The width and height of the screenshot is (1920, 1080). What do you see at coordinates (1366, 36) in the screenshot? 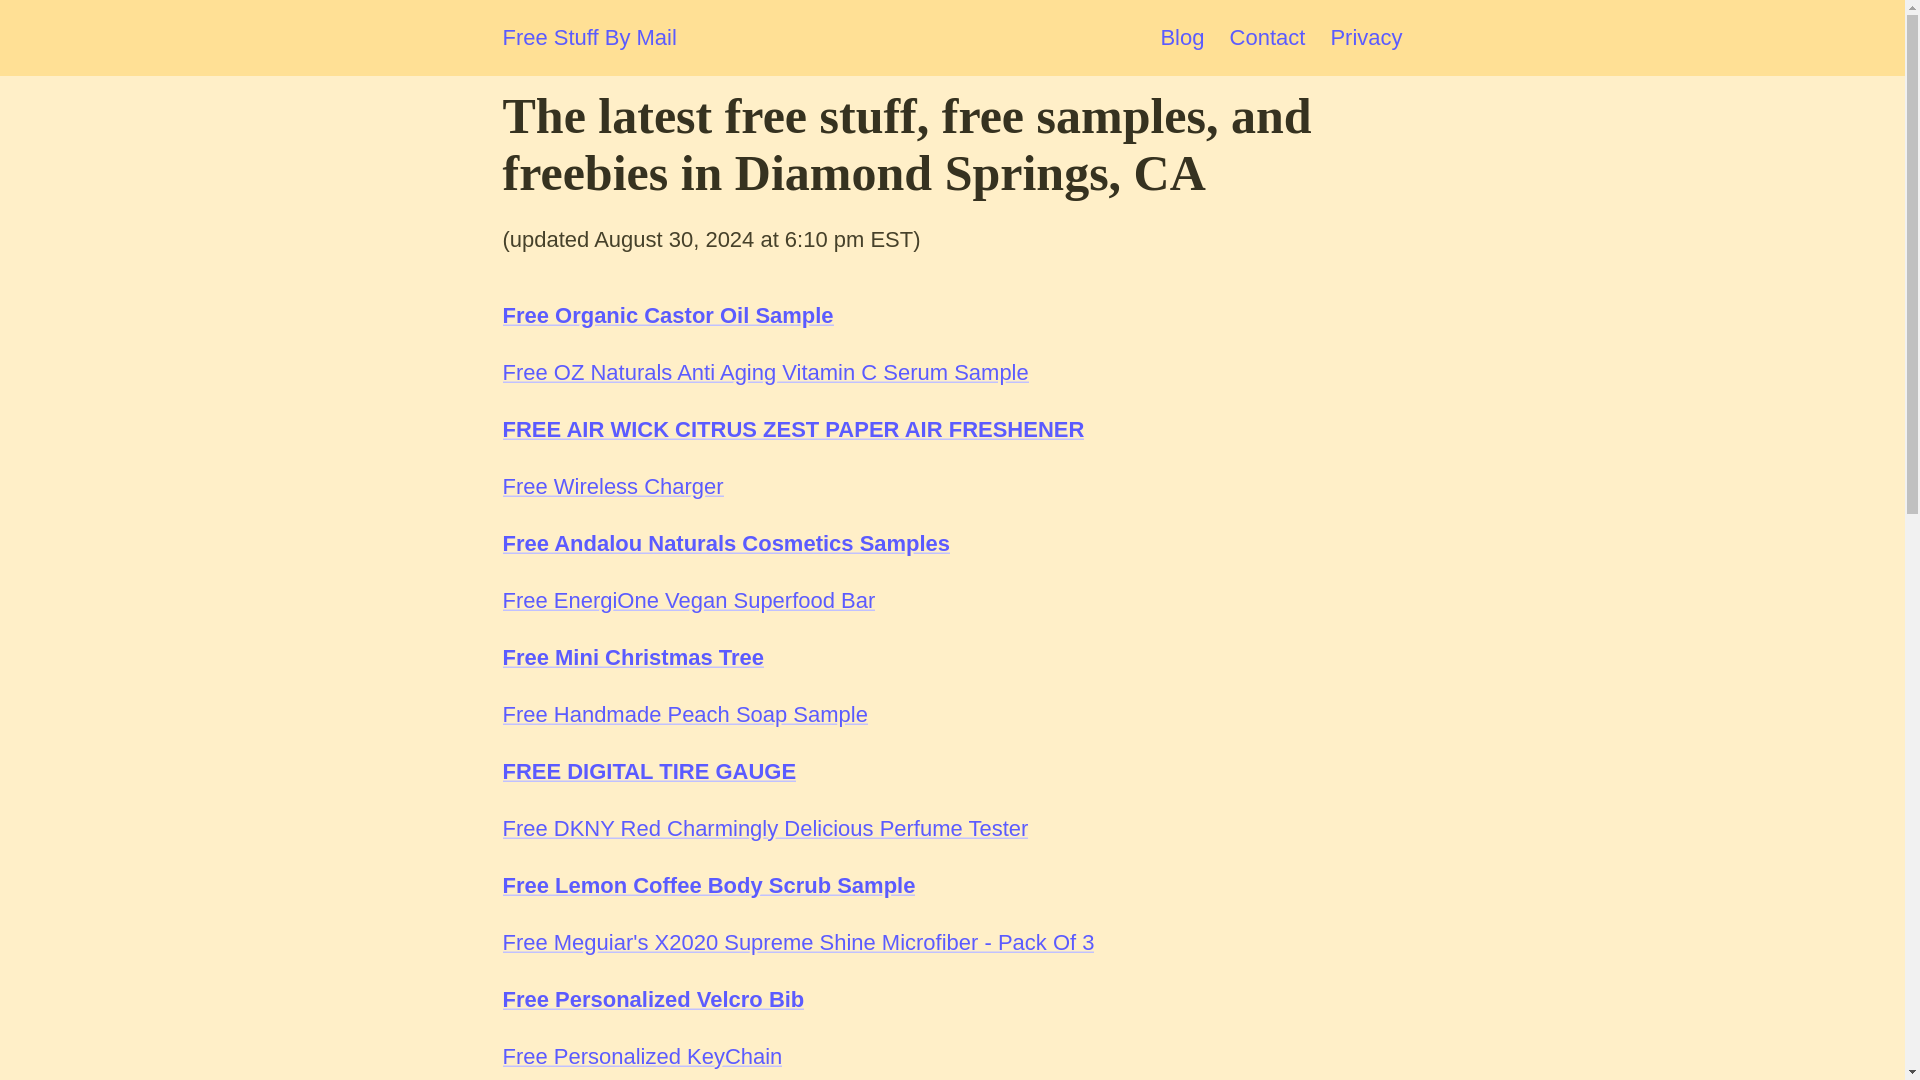
I see `Privacy` at bounding box center [1366, 36].